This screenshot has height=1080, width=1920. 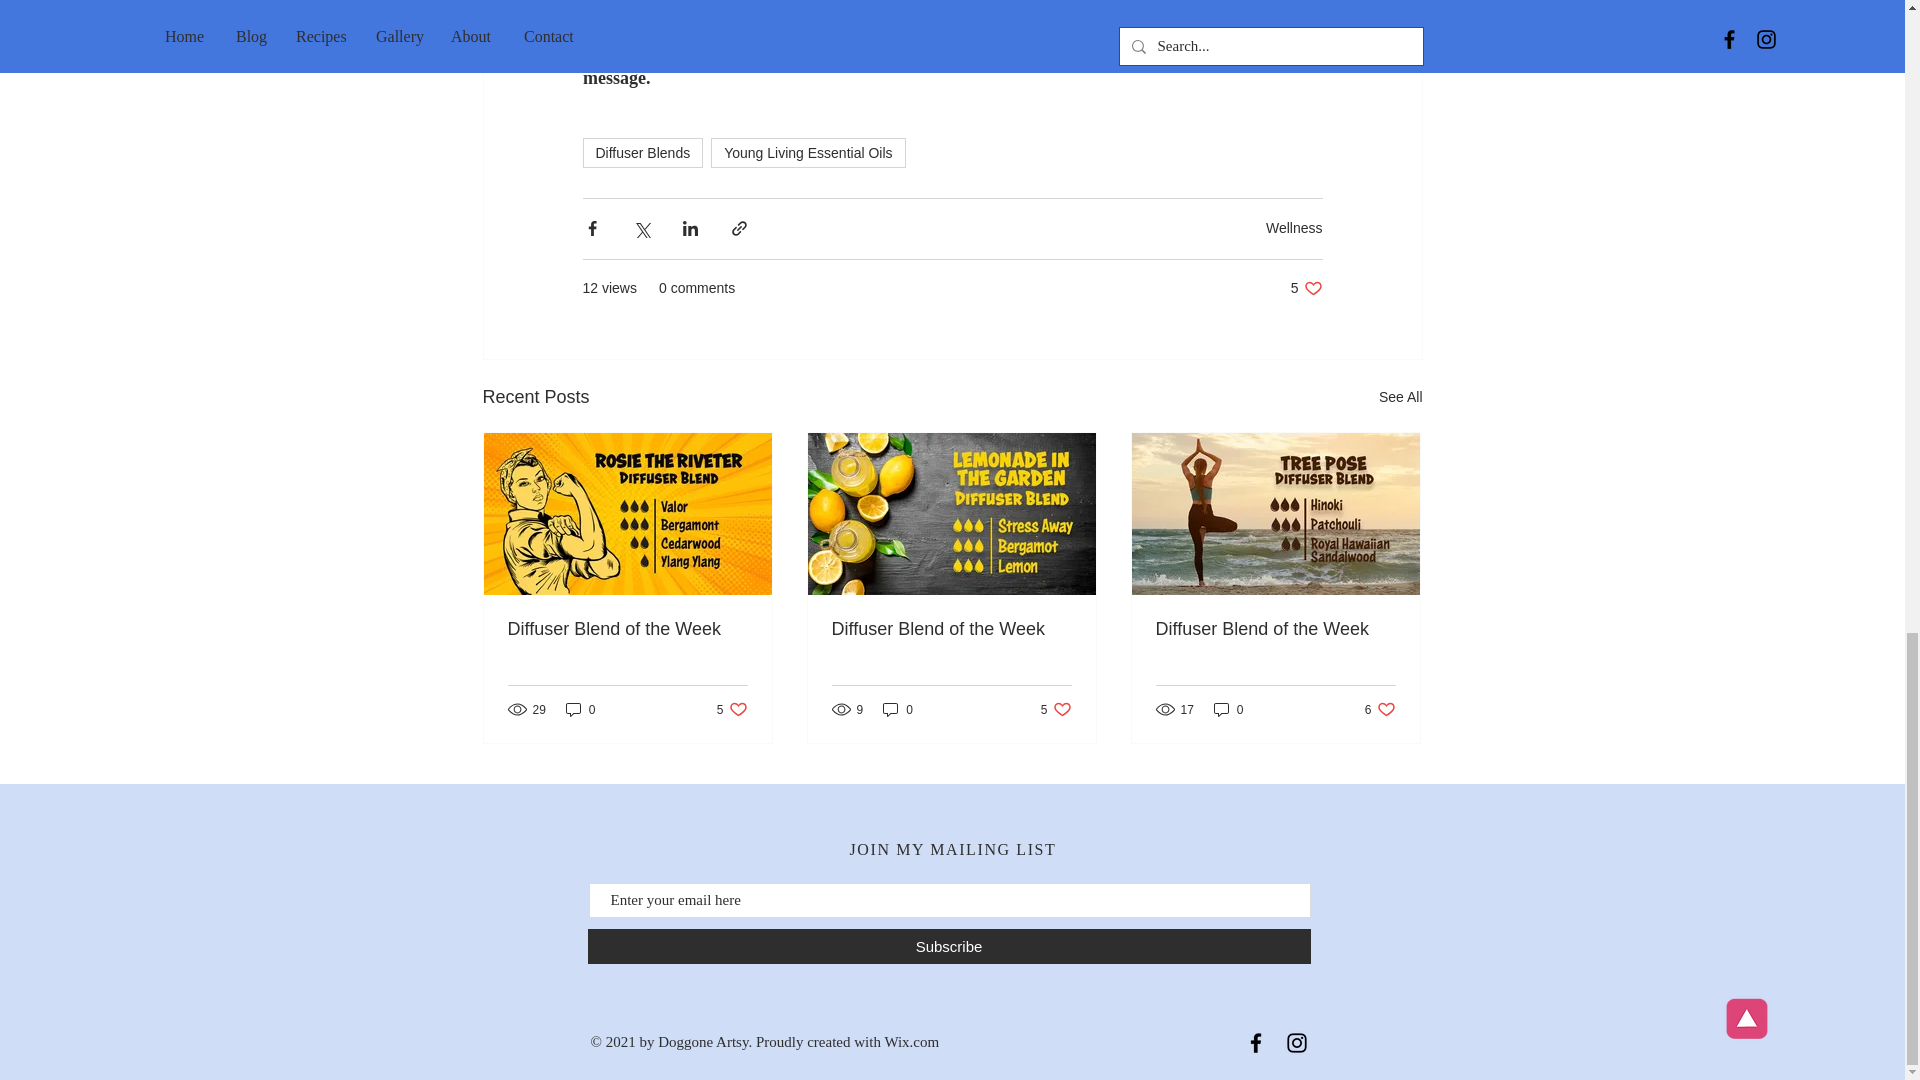 What do you see at coordinates (732, 709) in the screenshot?
I see `here` at bounding box center [732, 709].